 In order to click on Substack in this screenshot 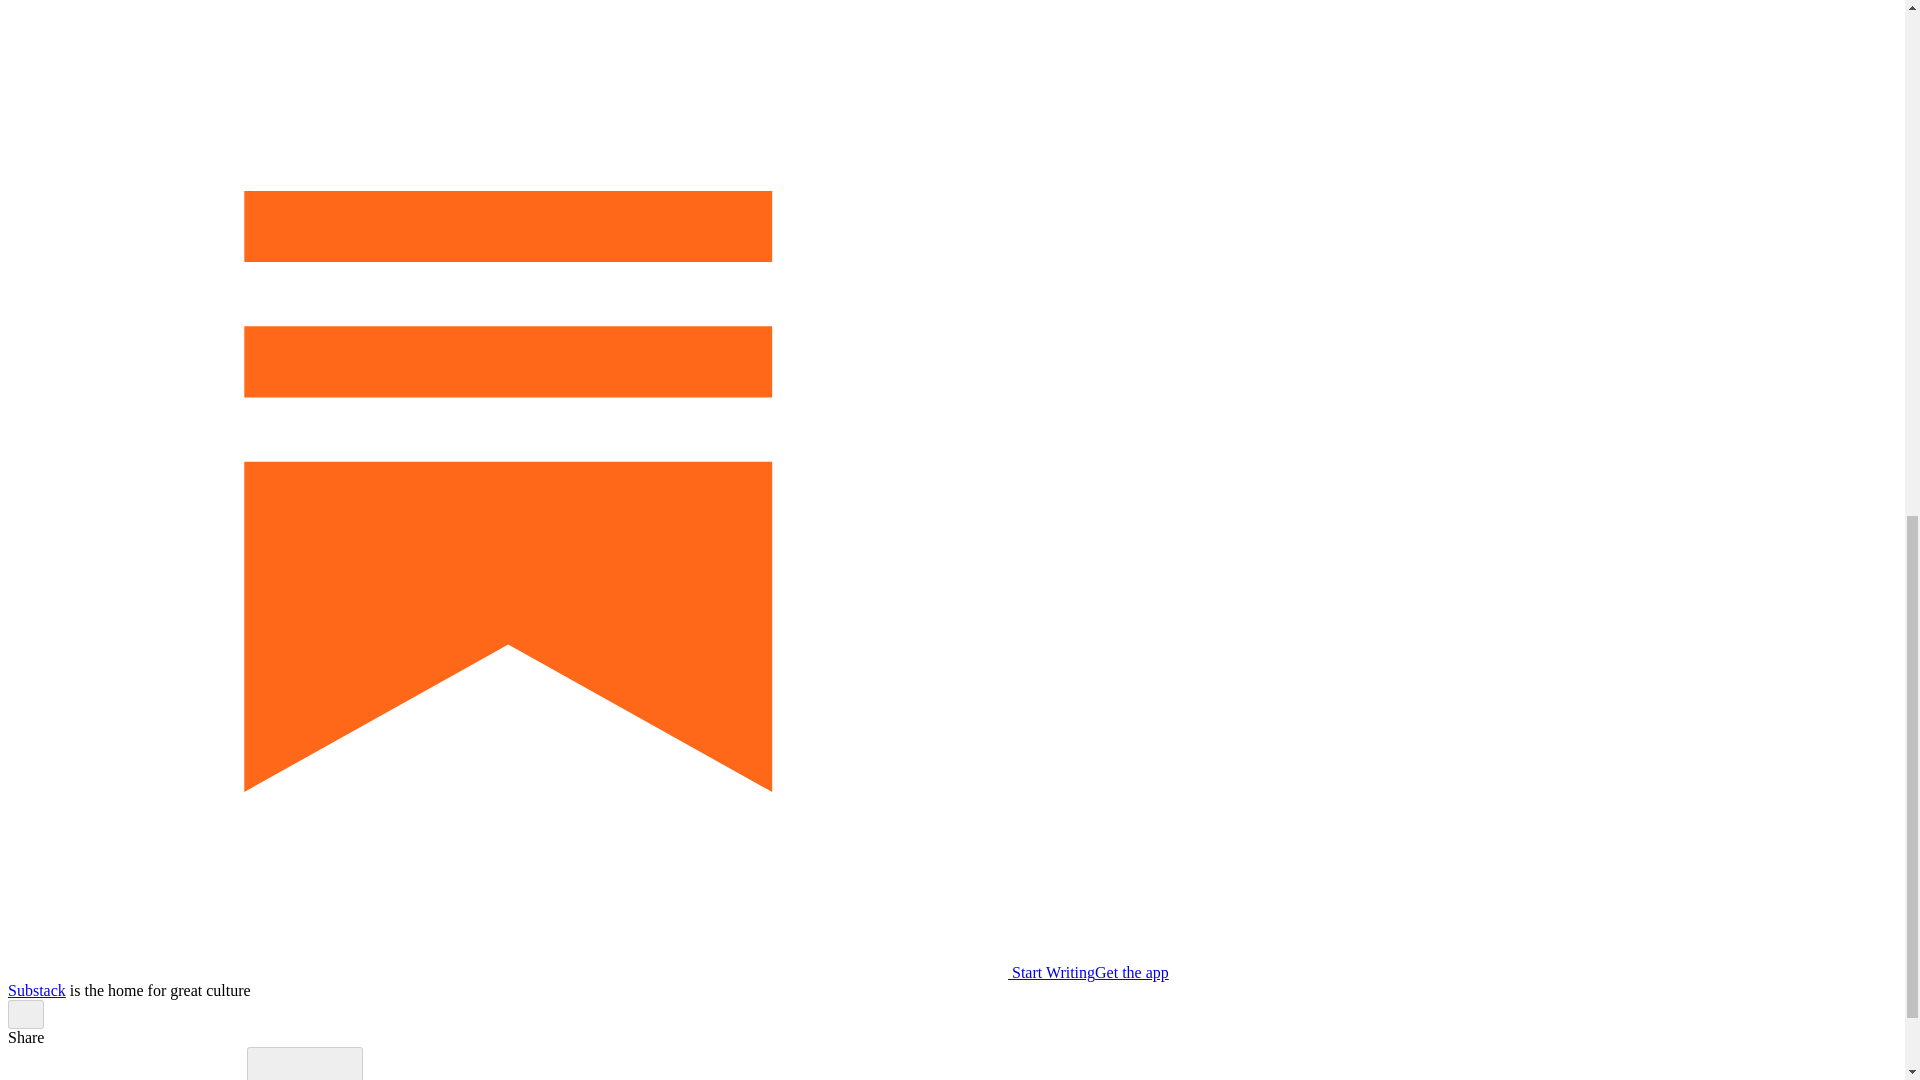, I will do `click(36, 990)`.